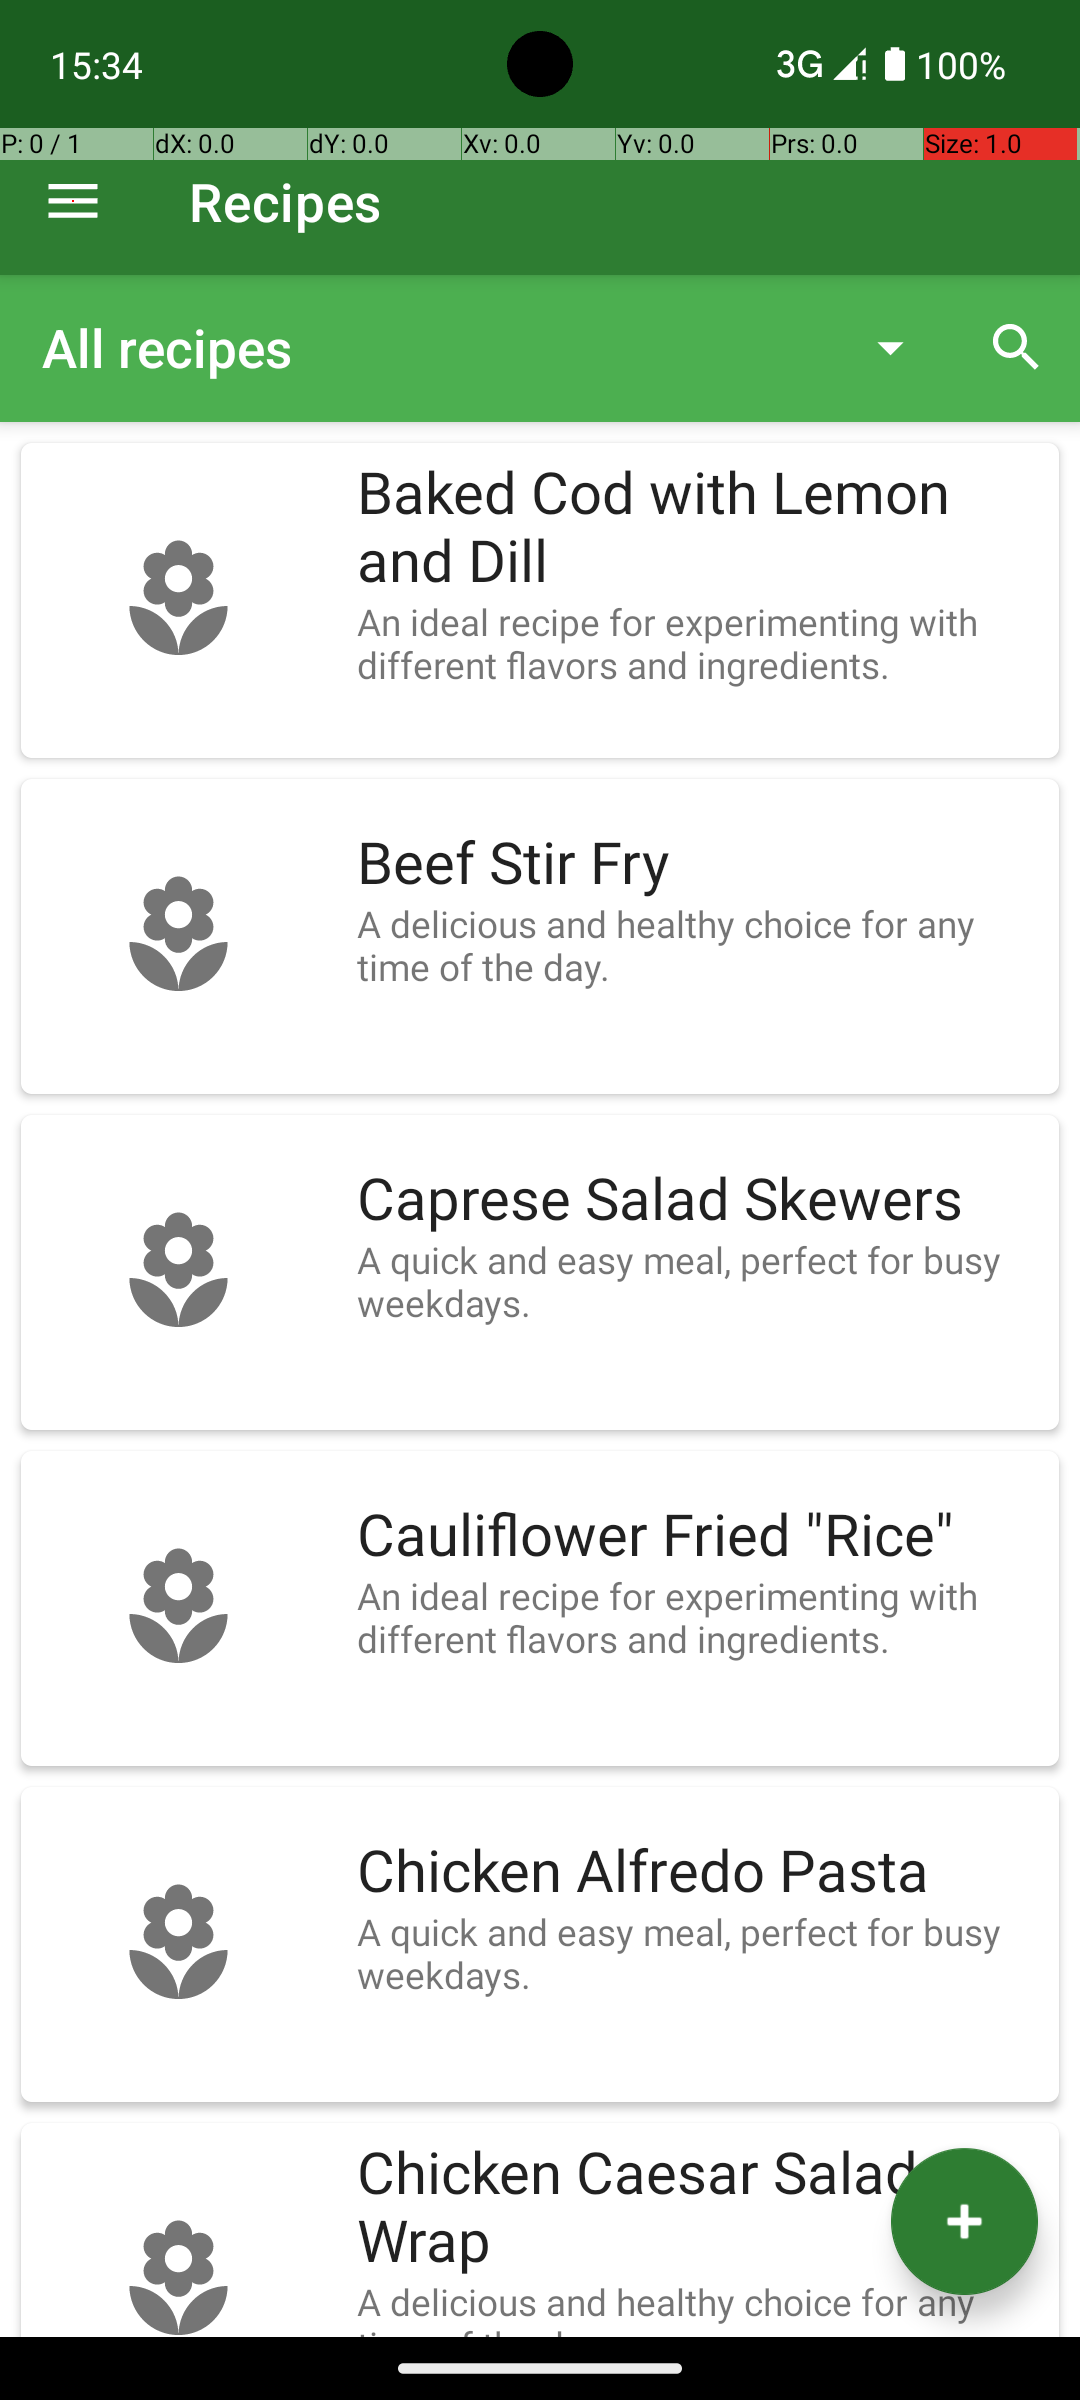 The width and height of the screenshot is (1080, 2400). Describe the element at coordinates (698, 1536) in the screenshot. I see `Cauliflower Fried "Rice"` at that location.